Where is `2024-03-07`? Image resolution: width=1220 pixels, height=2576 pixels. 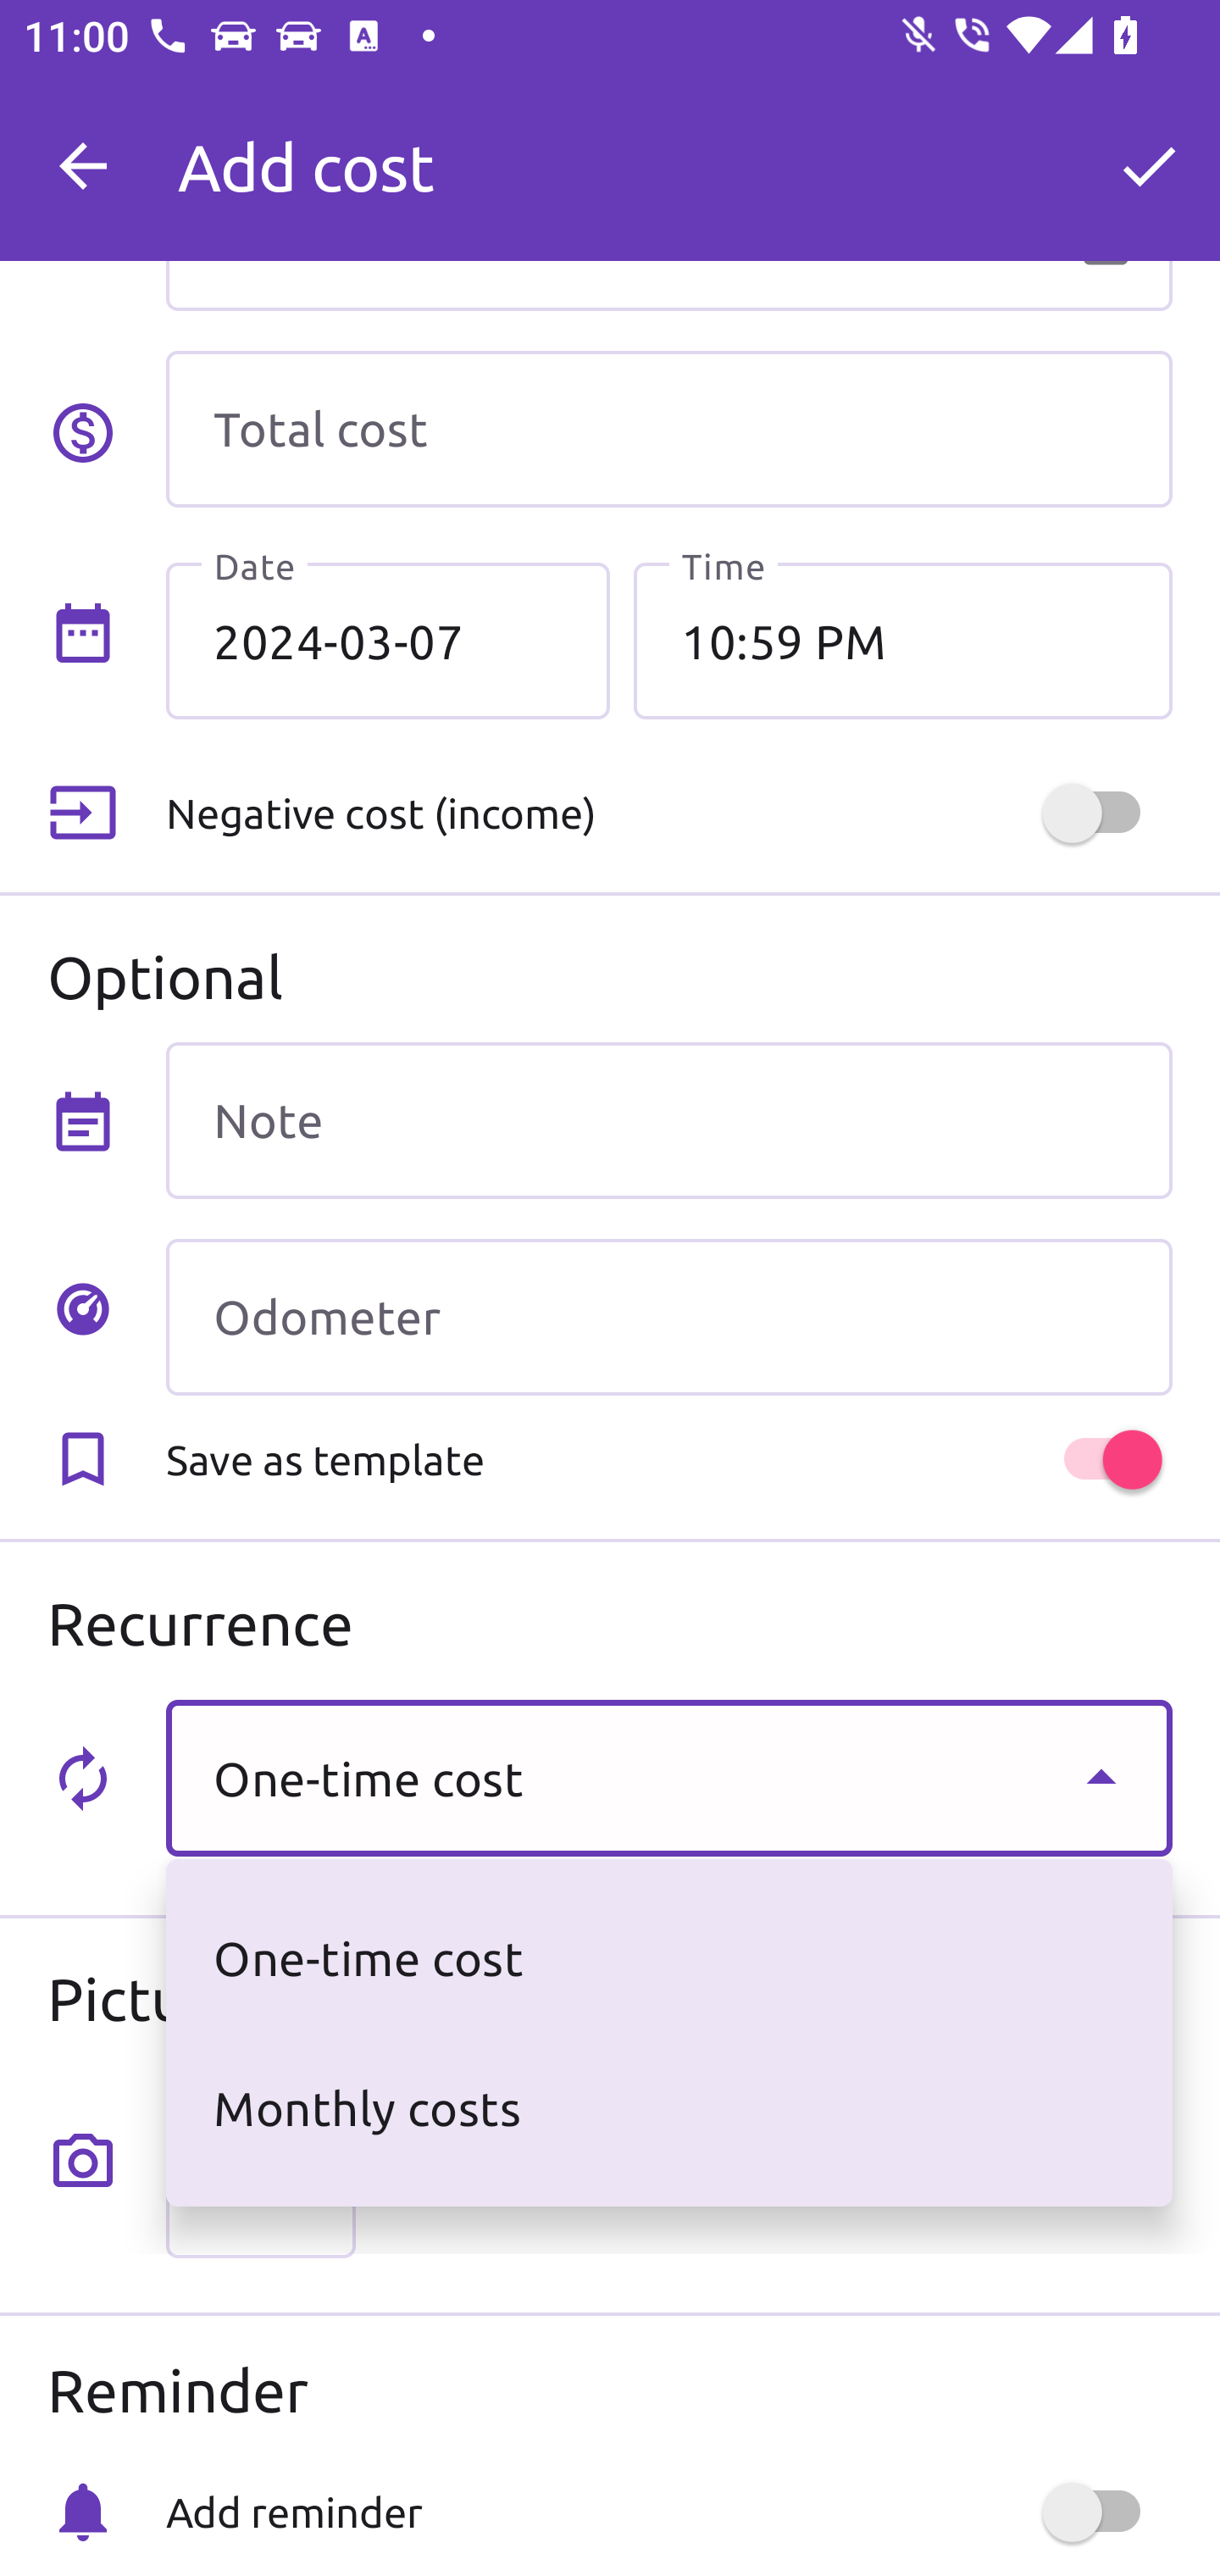
2024-03-07 is located at coordinates (388, 640).